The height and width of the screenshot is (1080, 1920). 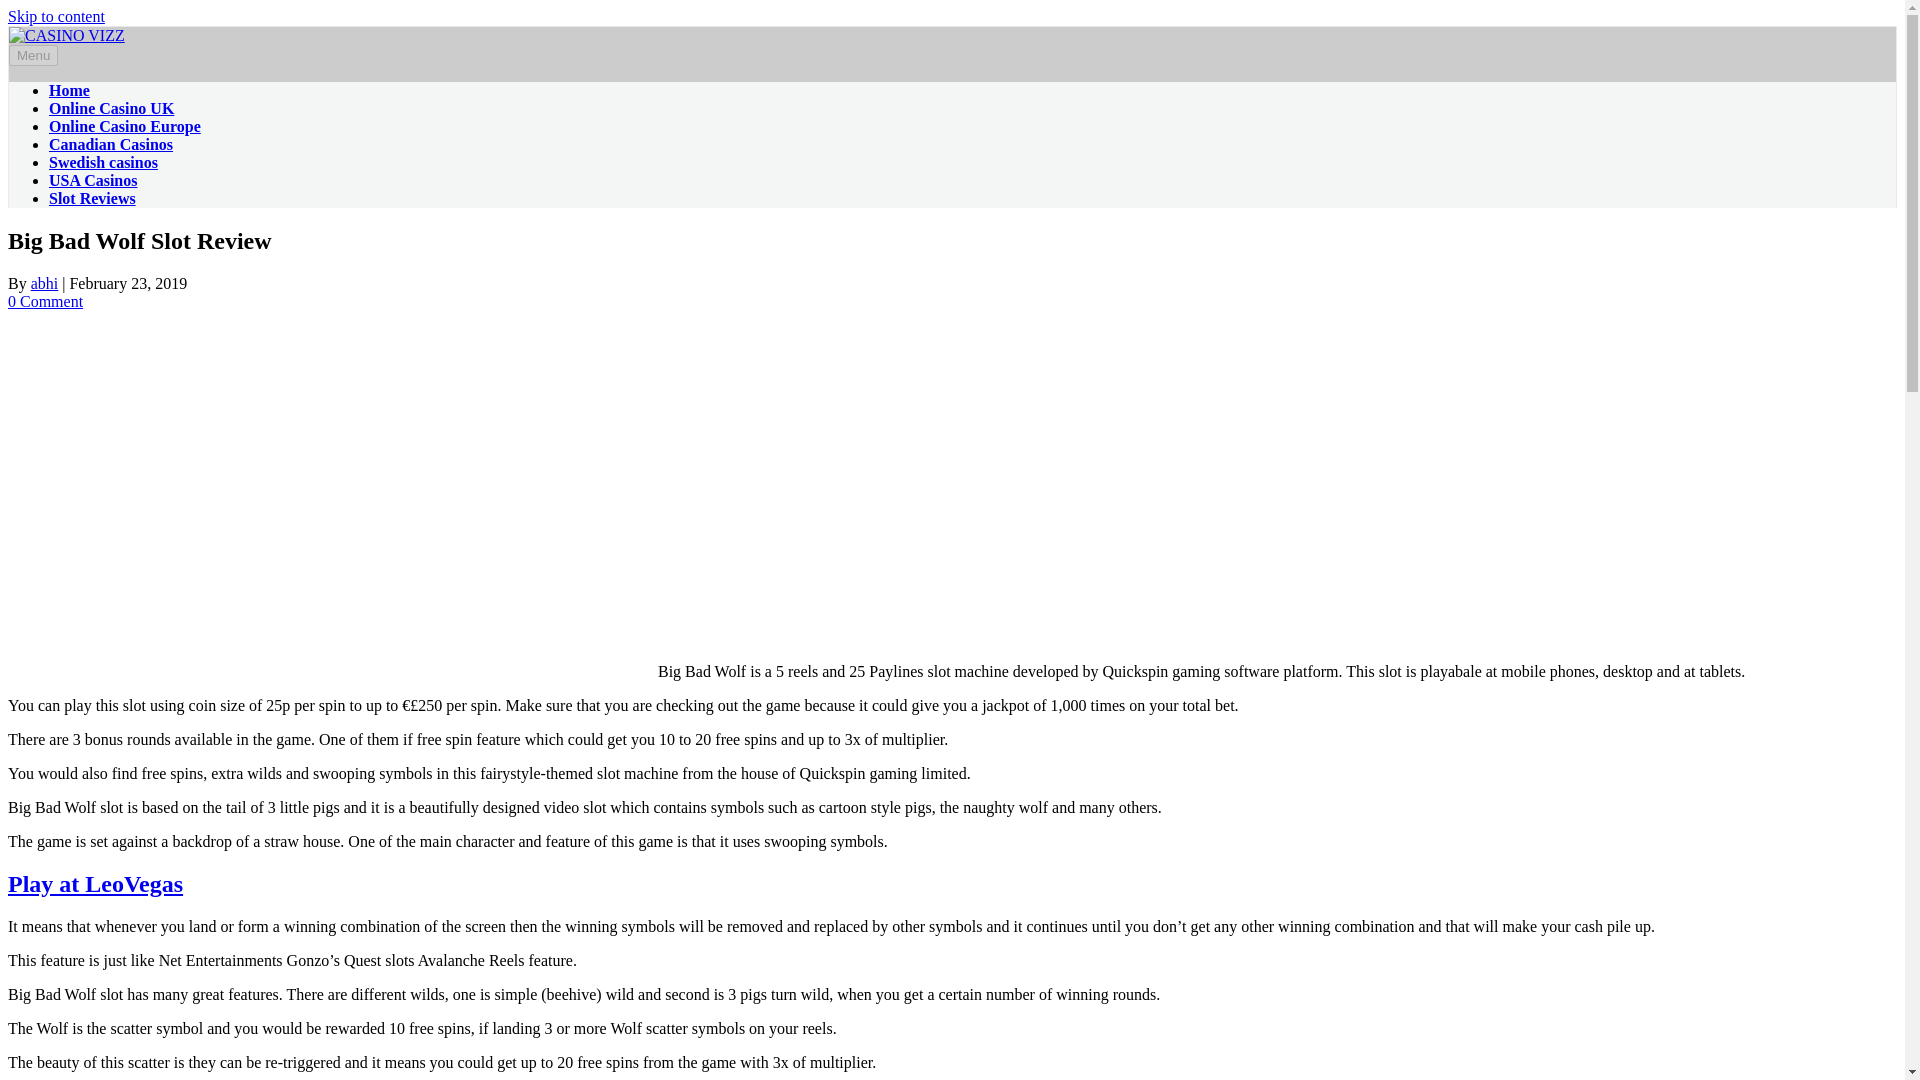 What do you see at coordinates (56, 16) in the screenshot?
I see `Skip to content` at bounding box center [56, 16].